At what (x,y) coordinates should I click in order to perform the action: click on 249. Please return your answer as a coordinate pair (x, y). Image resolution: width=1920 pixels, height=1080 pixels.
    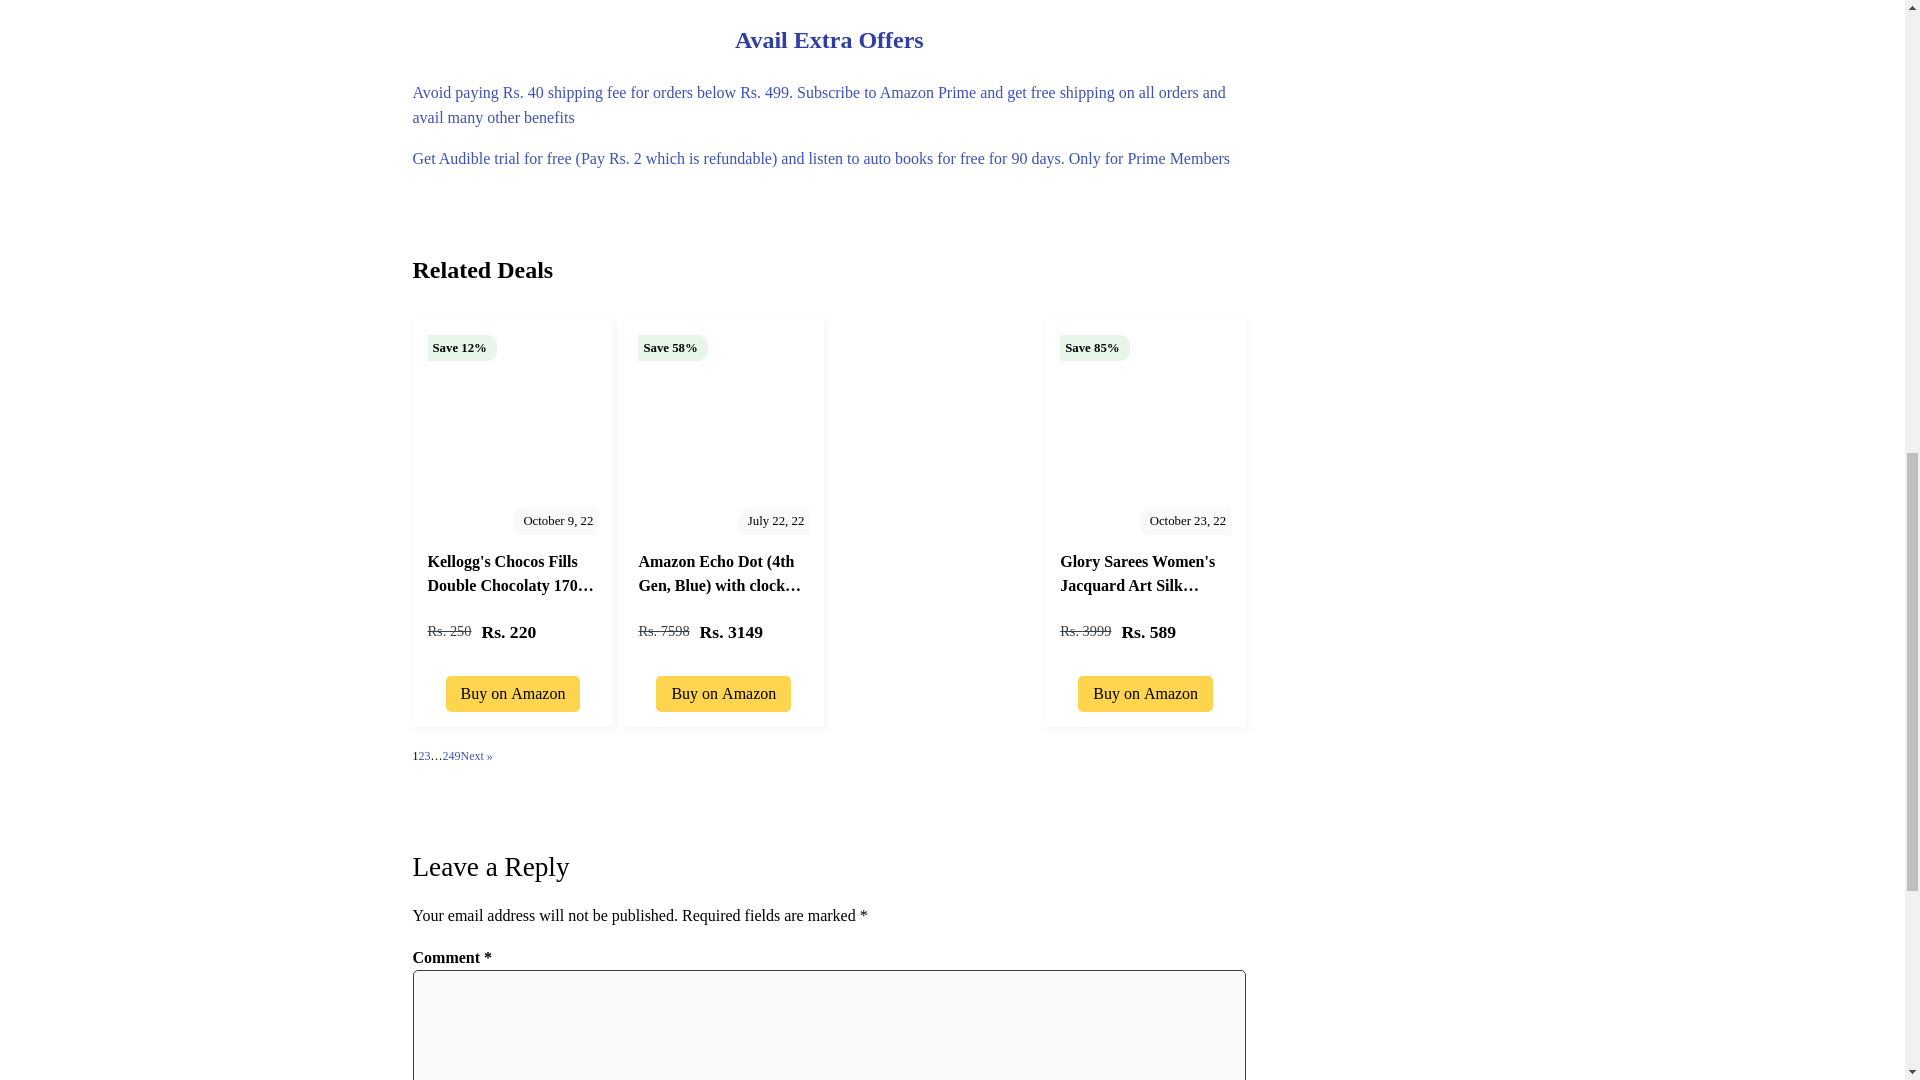
    Looking at the image, I should click on (450, 756).